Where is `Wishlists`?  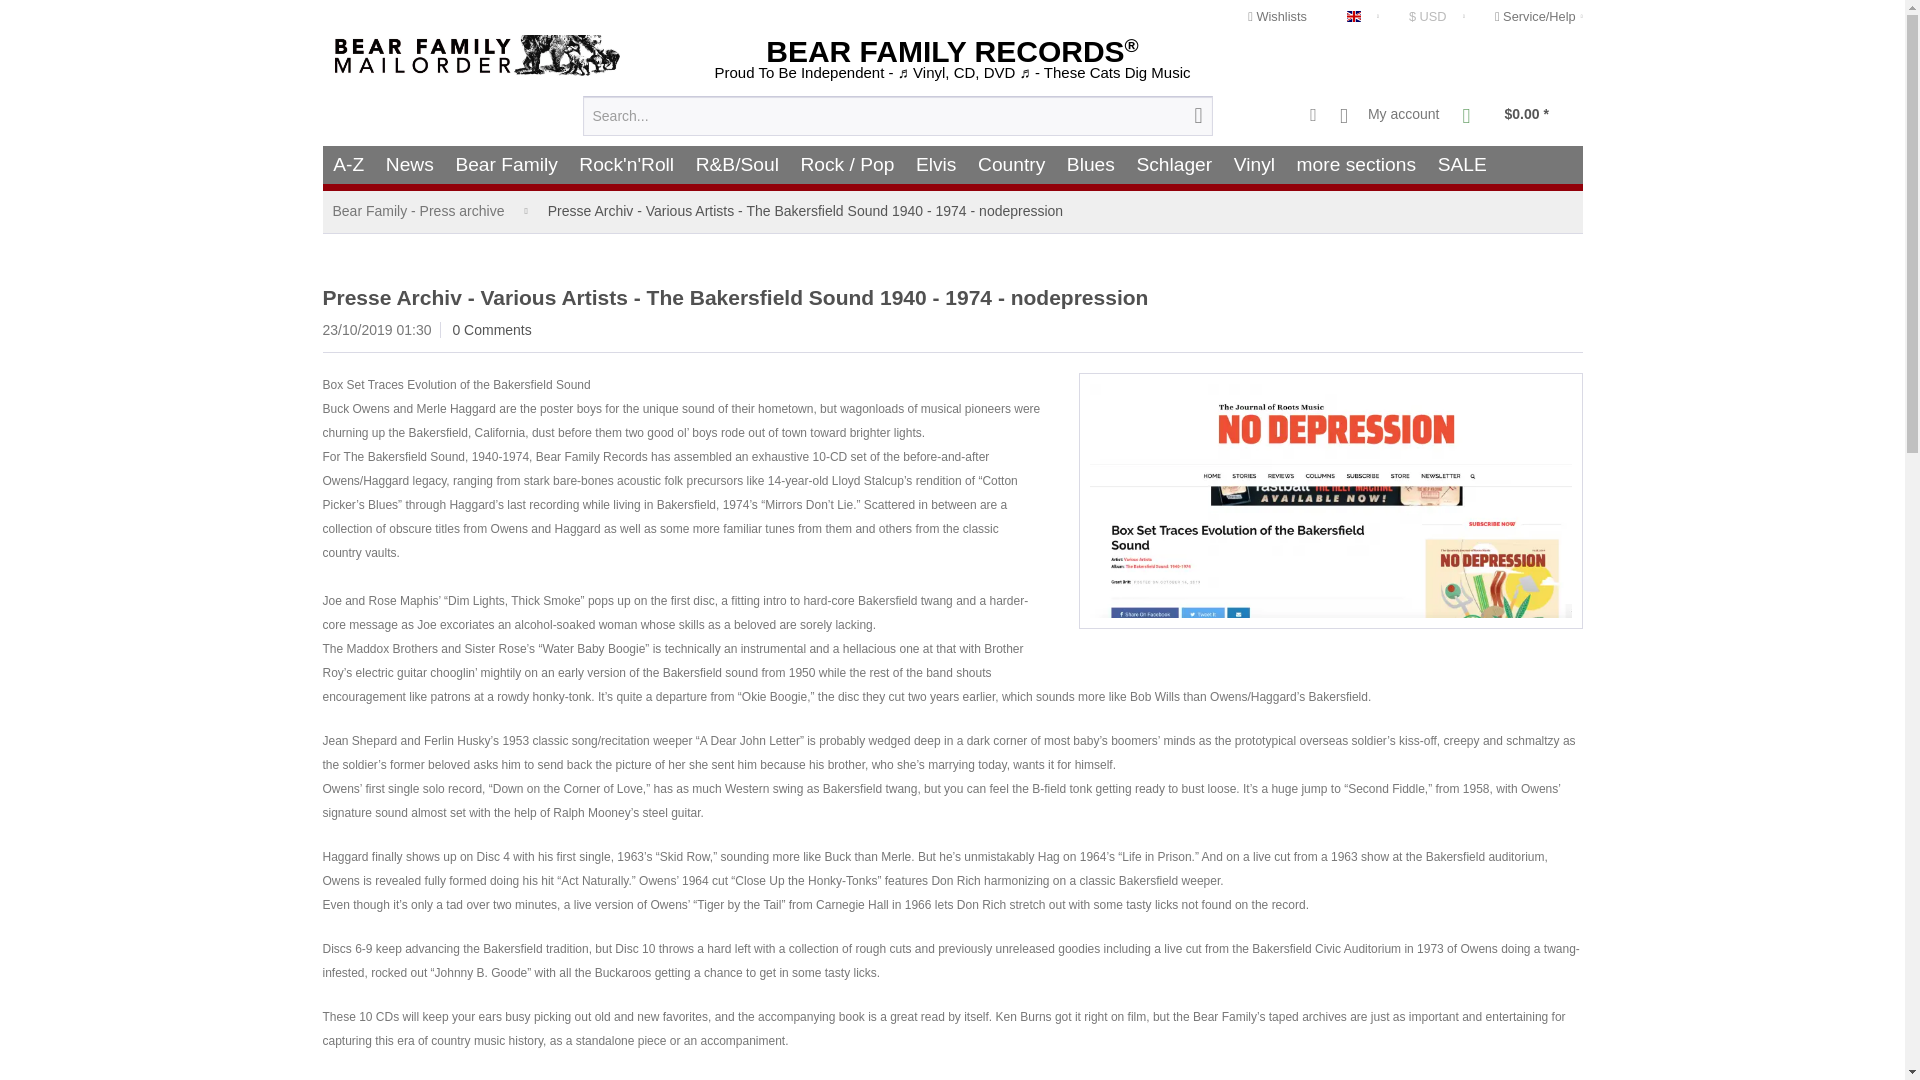
Wishlists is located at coordinates (1278, 16).